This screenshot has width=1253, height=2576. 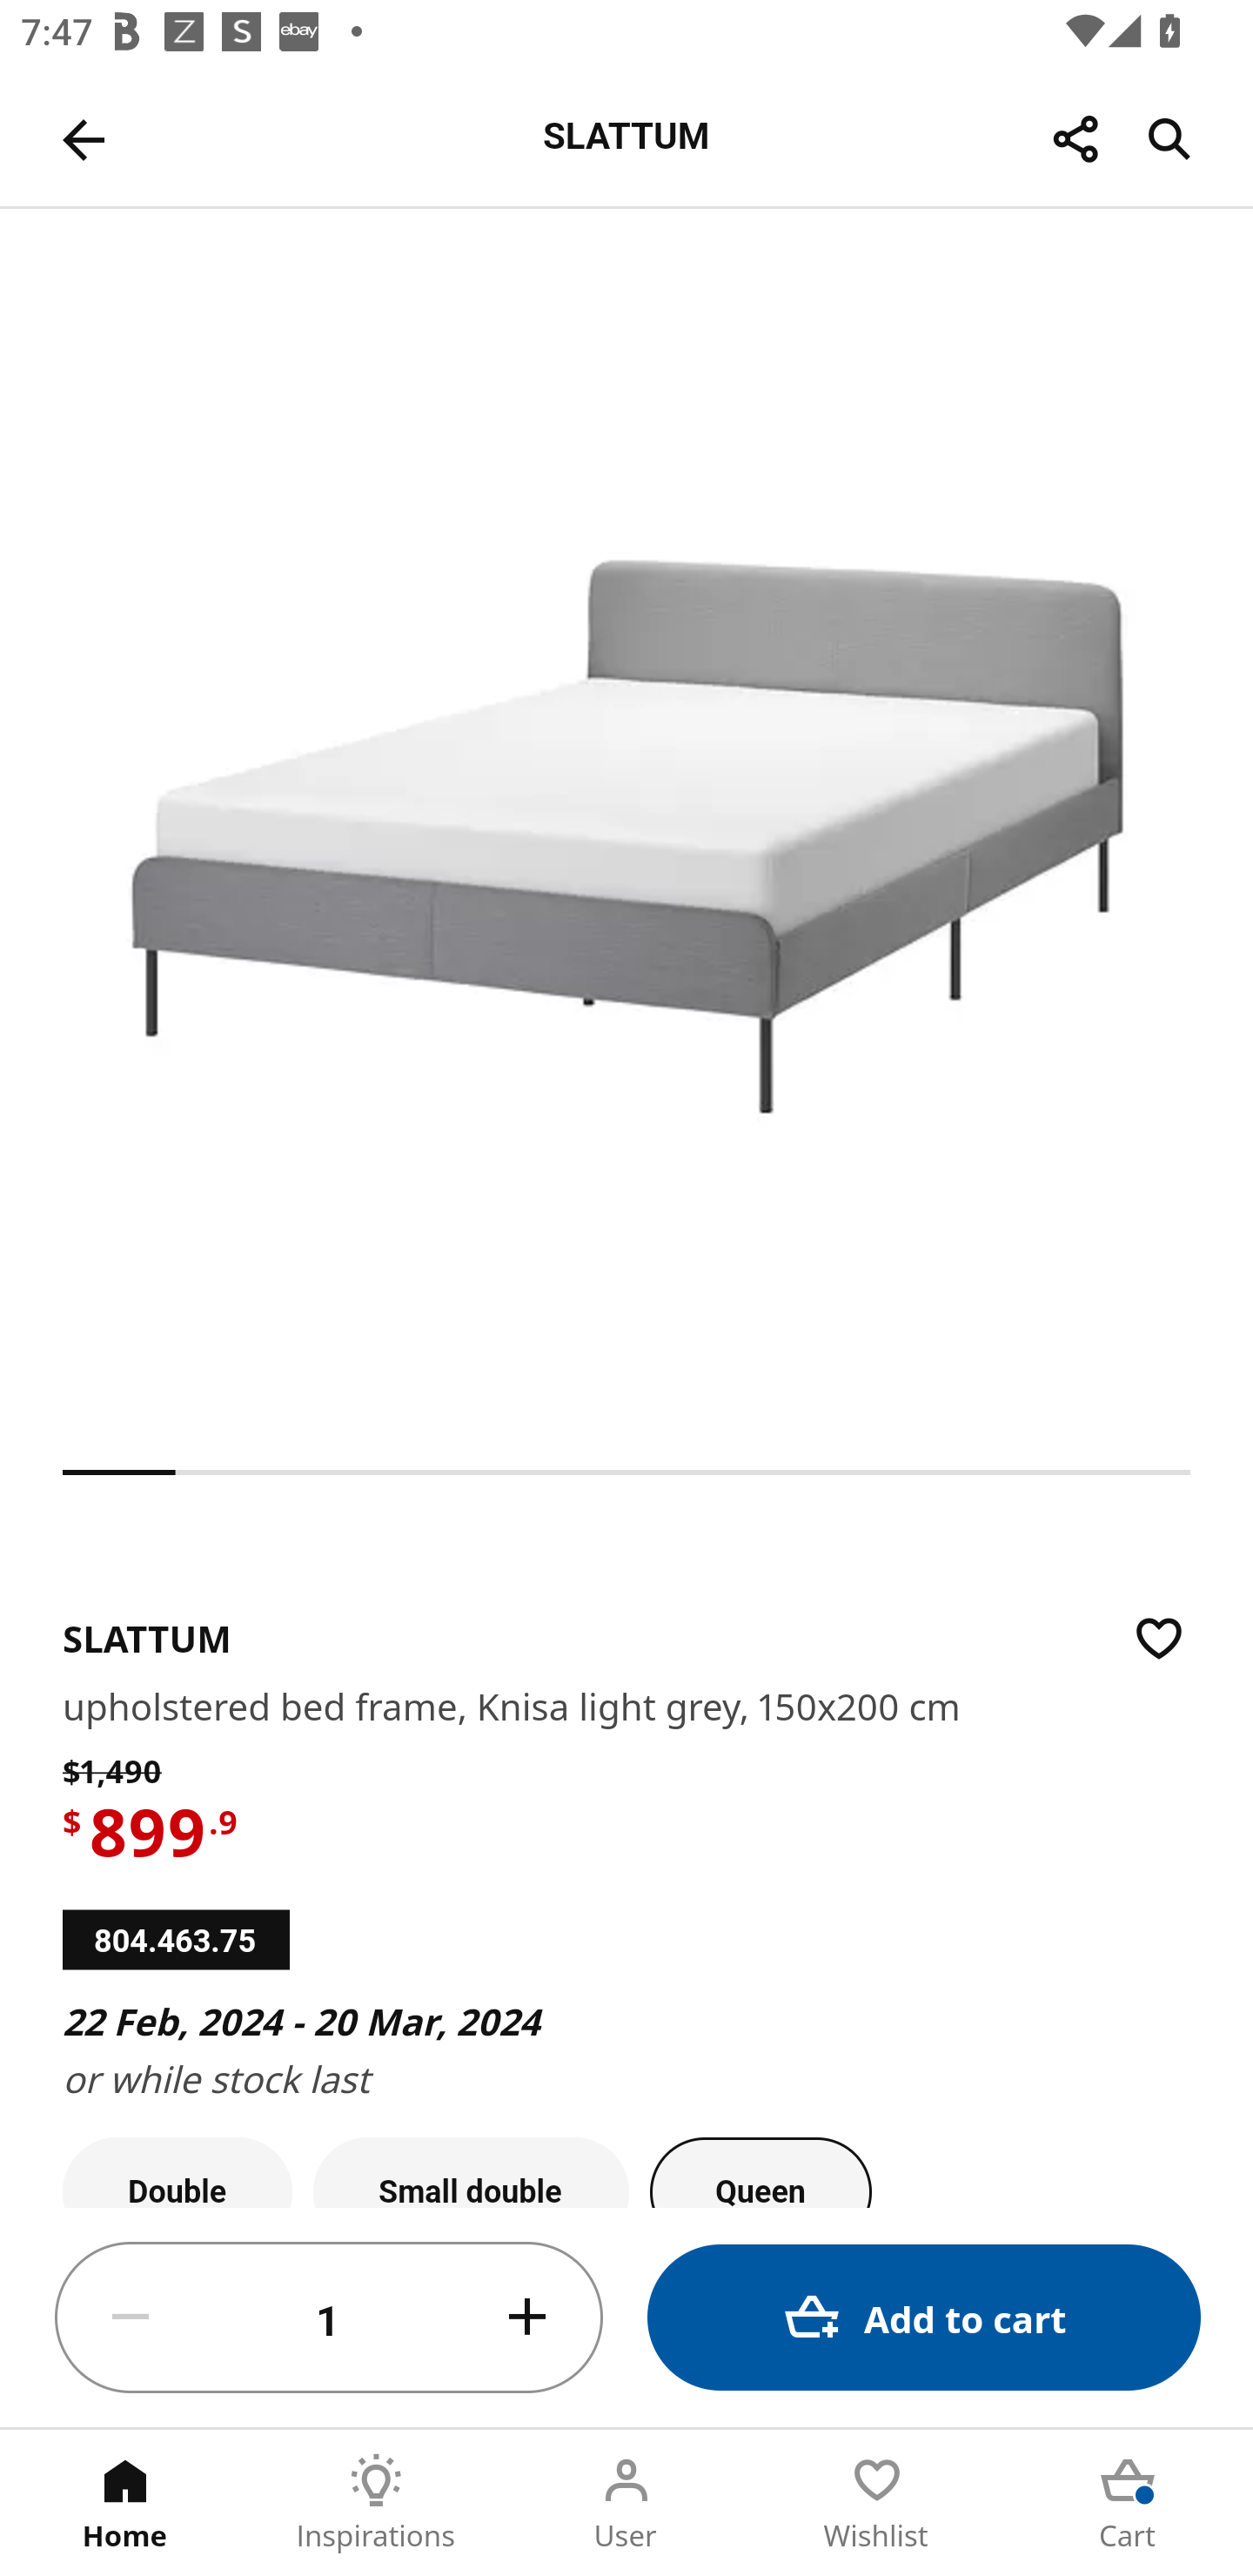 I want to click on Queen, so click(x=761, y=2172).